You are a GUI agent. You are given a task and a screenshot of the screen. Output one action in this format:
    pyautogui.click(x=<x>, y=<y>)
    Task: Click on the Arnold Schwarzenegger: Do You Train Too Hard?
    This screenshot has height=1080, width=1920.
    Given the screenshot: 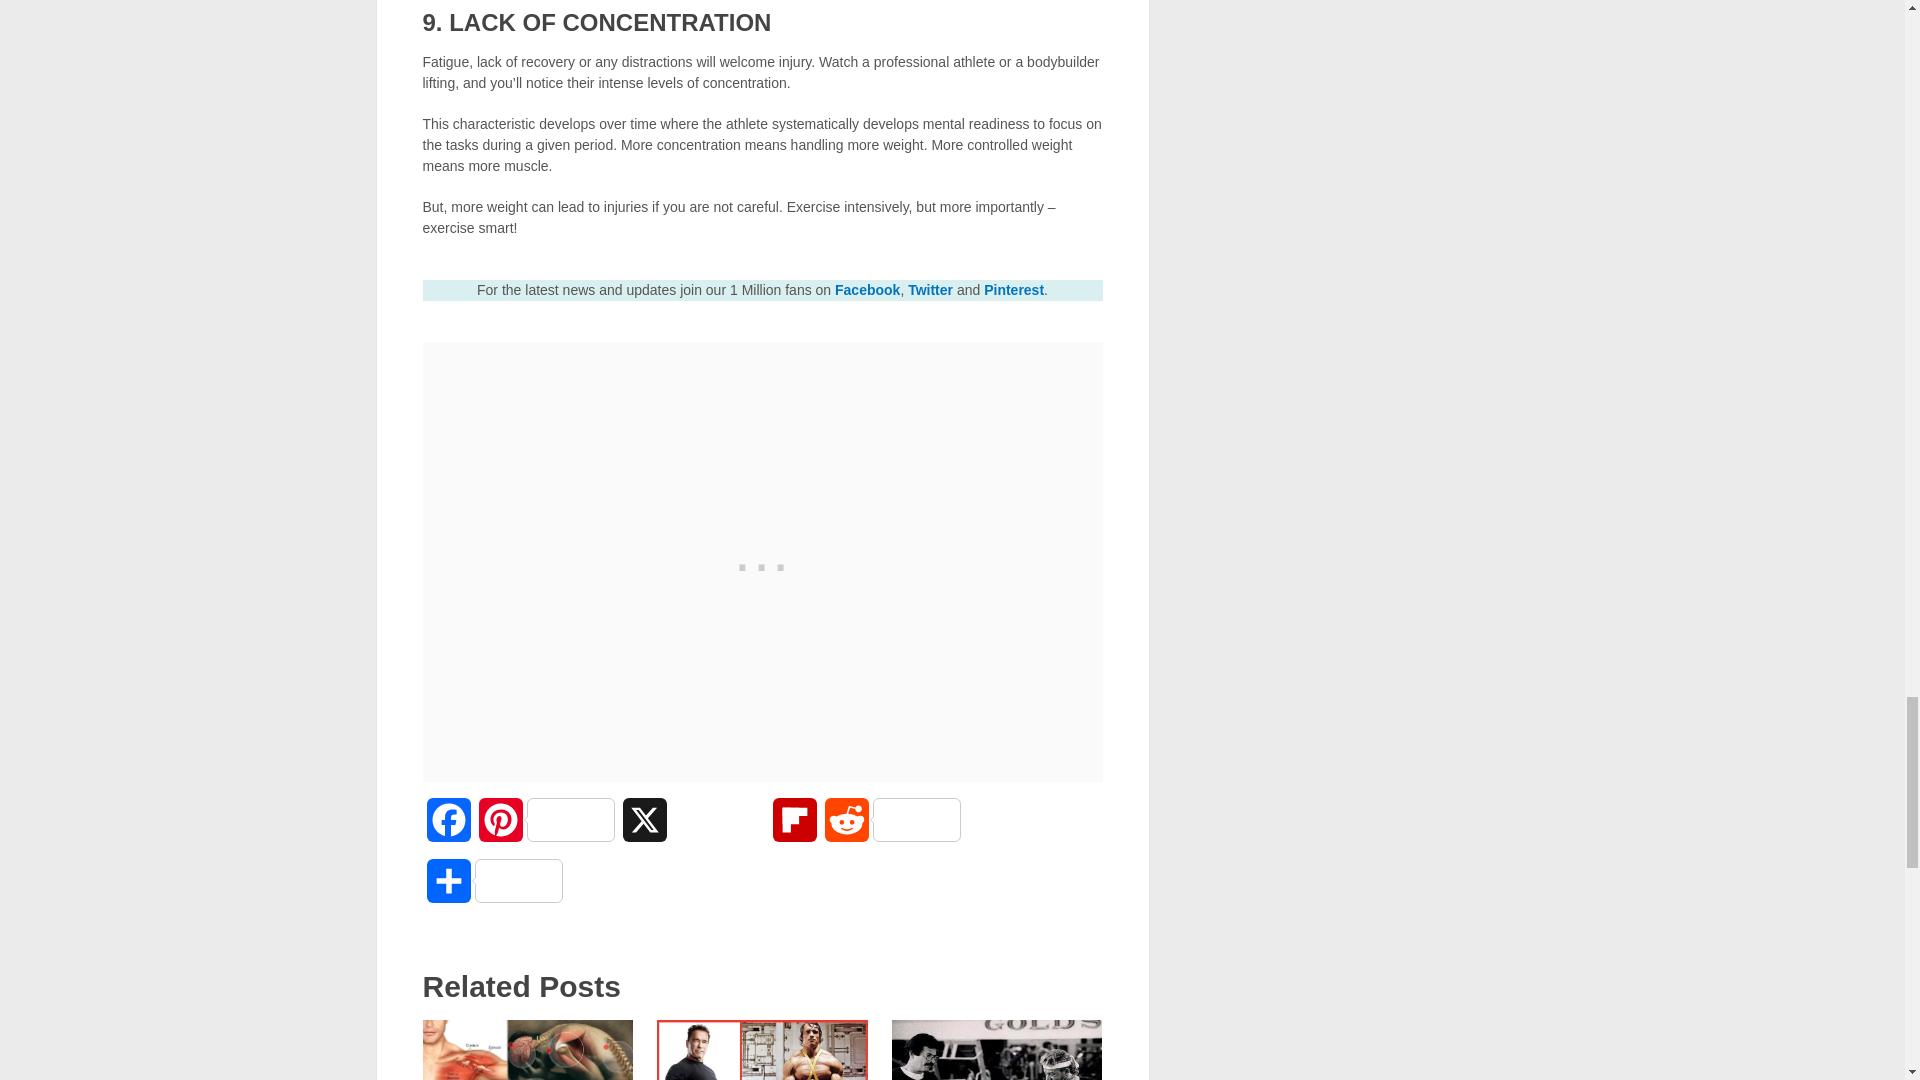 What is the action you would take?
    pyautogui.click(x=762, y=1050)
    